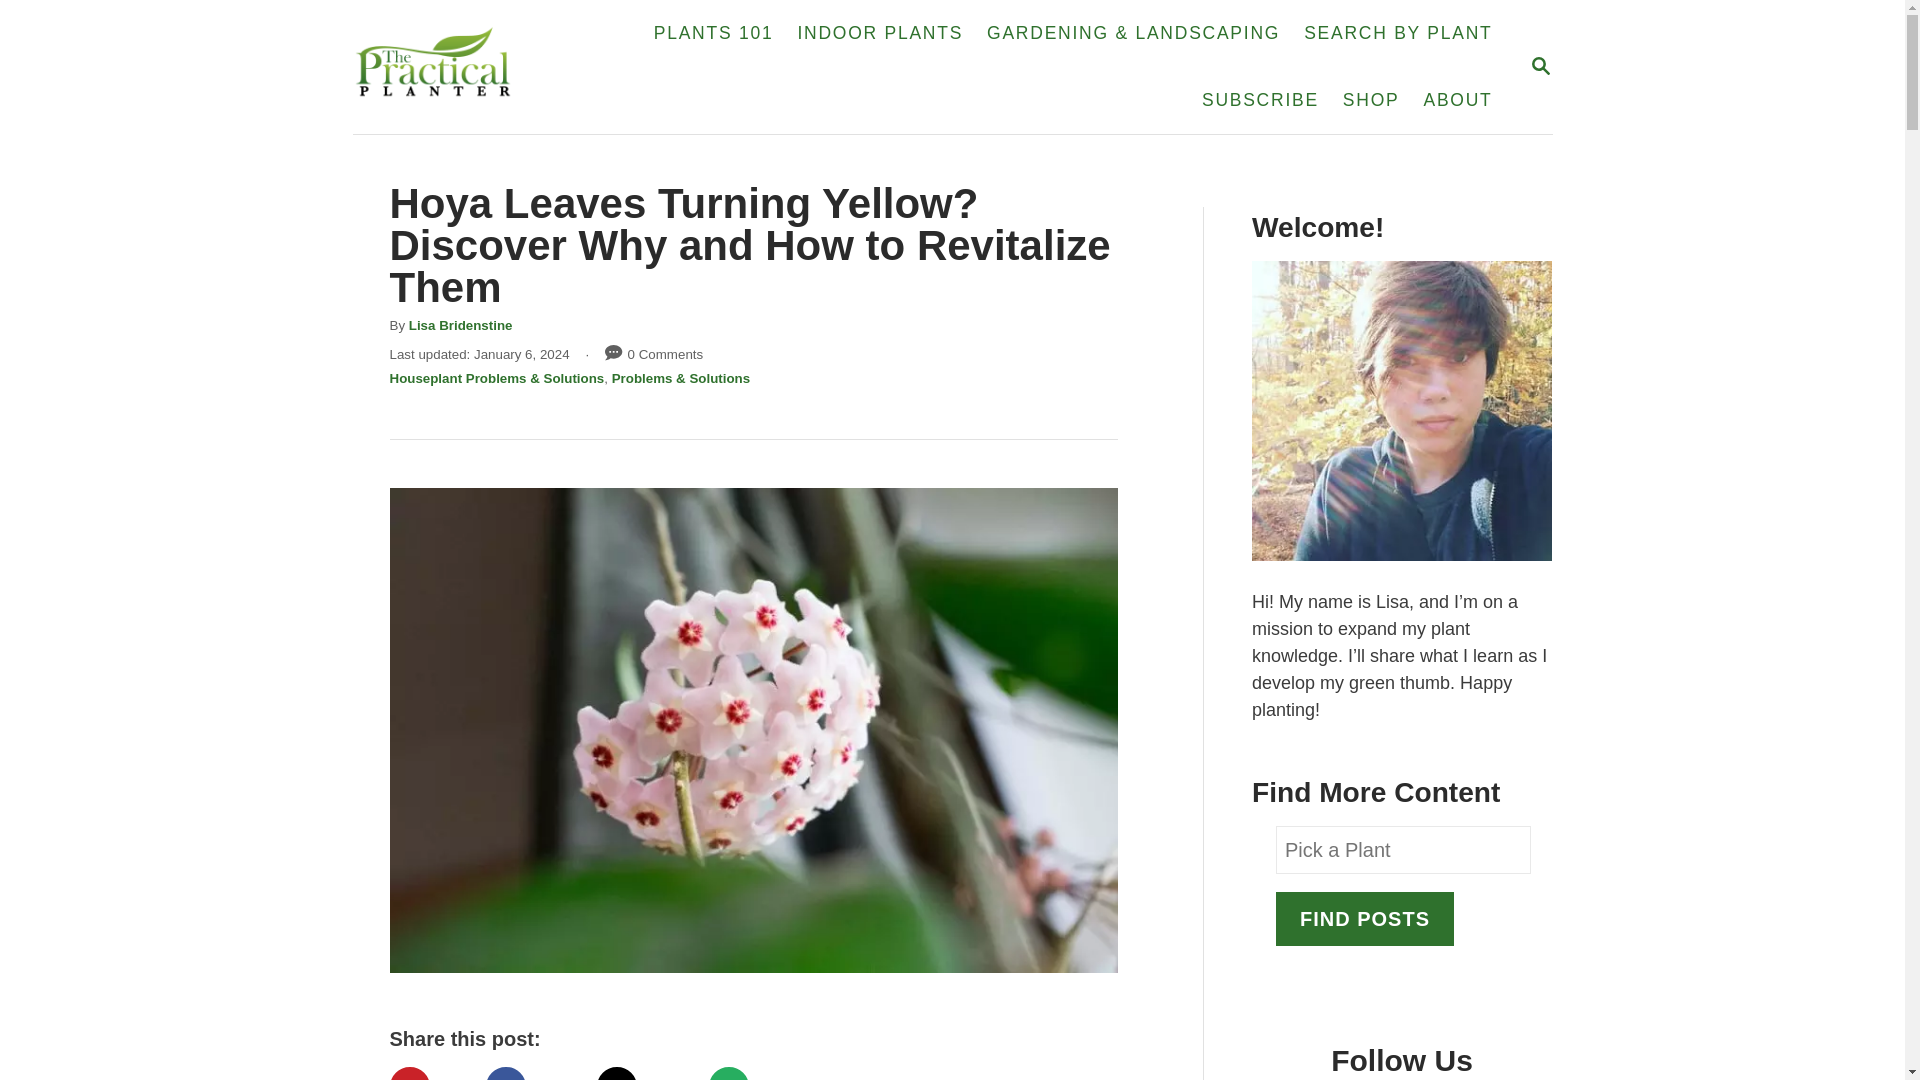  What do you see at coordinates (470, 66) in the screenshot?
I see `Share on Facebook` at bounding box center [470, 66].